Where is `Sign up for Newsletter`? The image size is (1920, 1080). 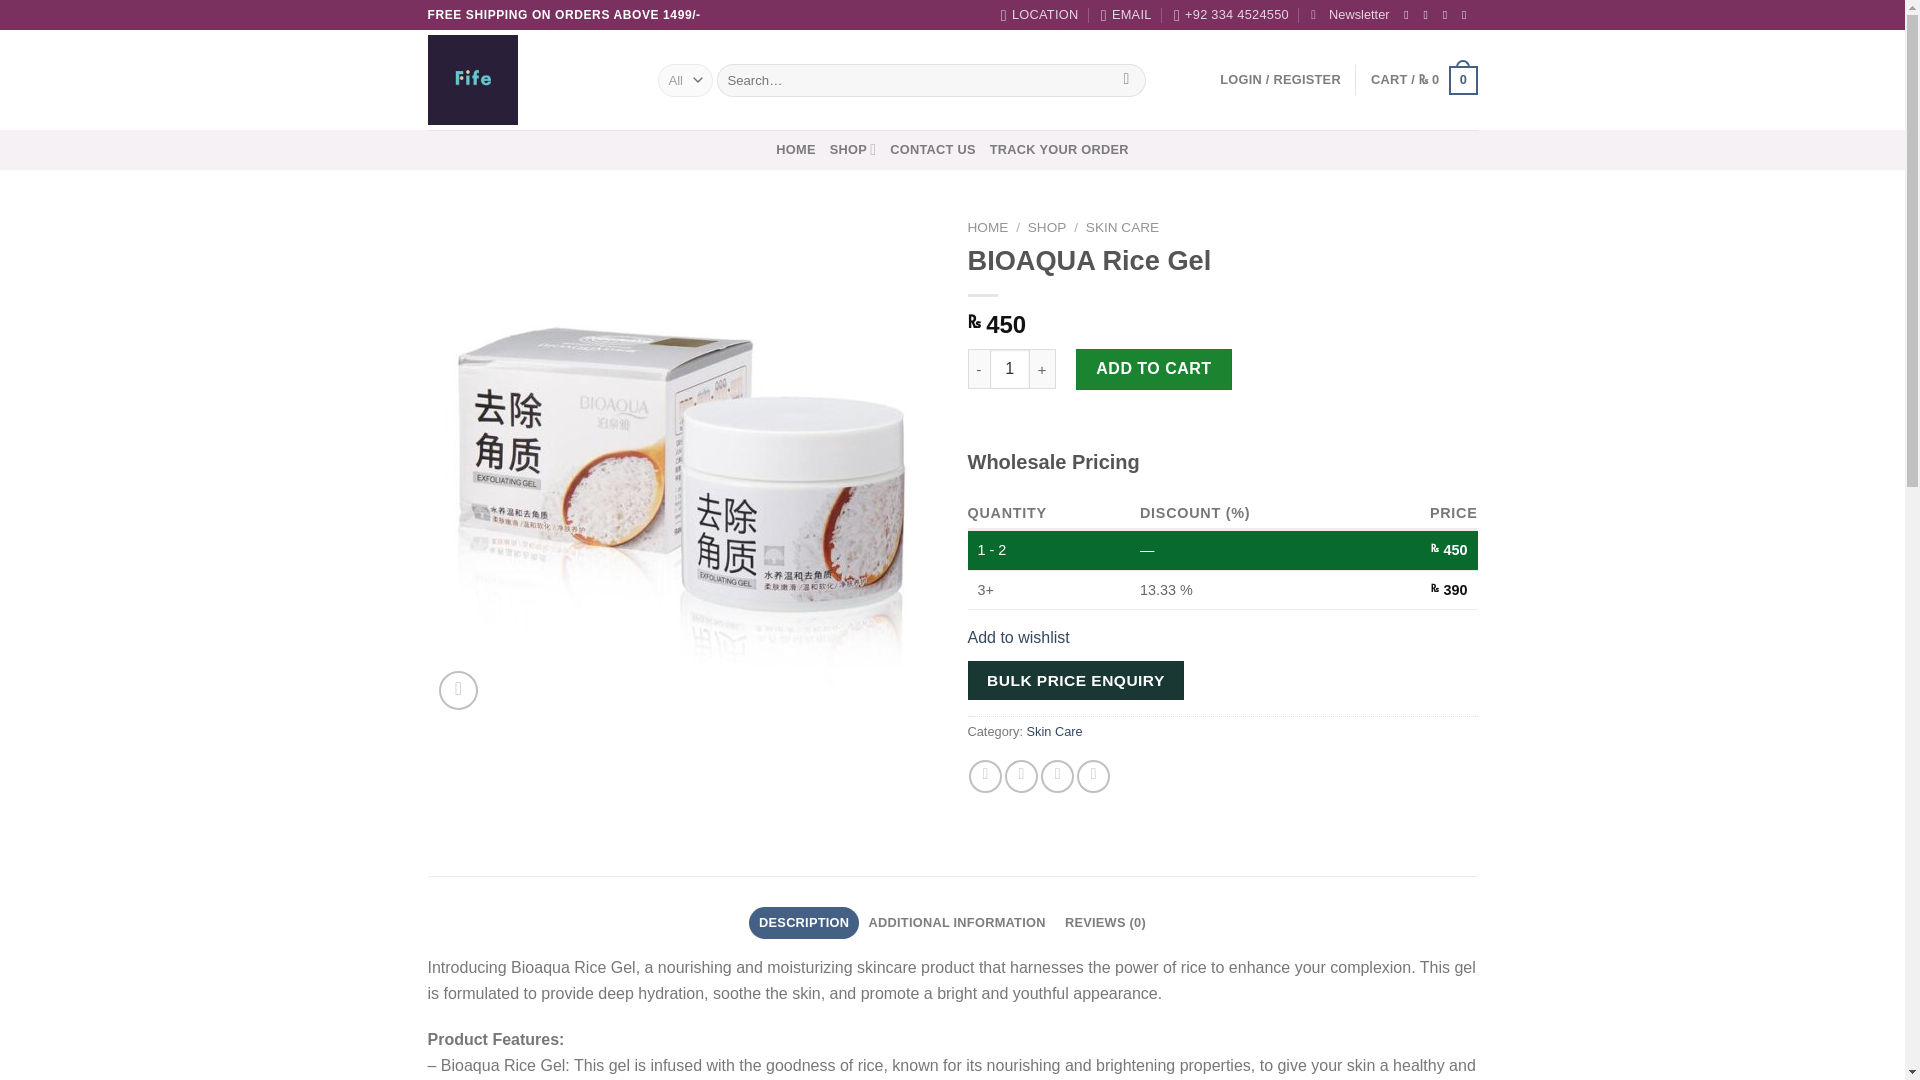 Sign up for Newsletter is located at coordinates (1350, 15).